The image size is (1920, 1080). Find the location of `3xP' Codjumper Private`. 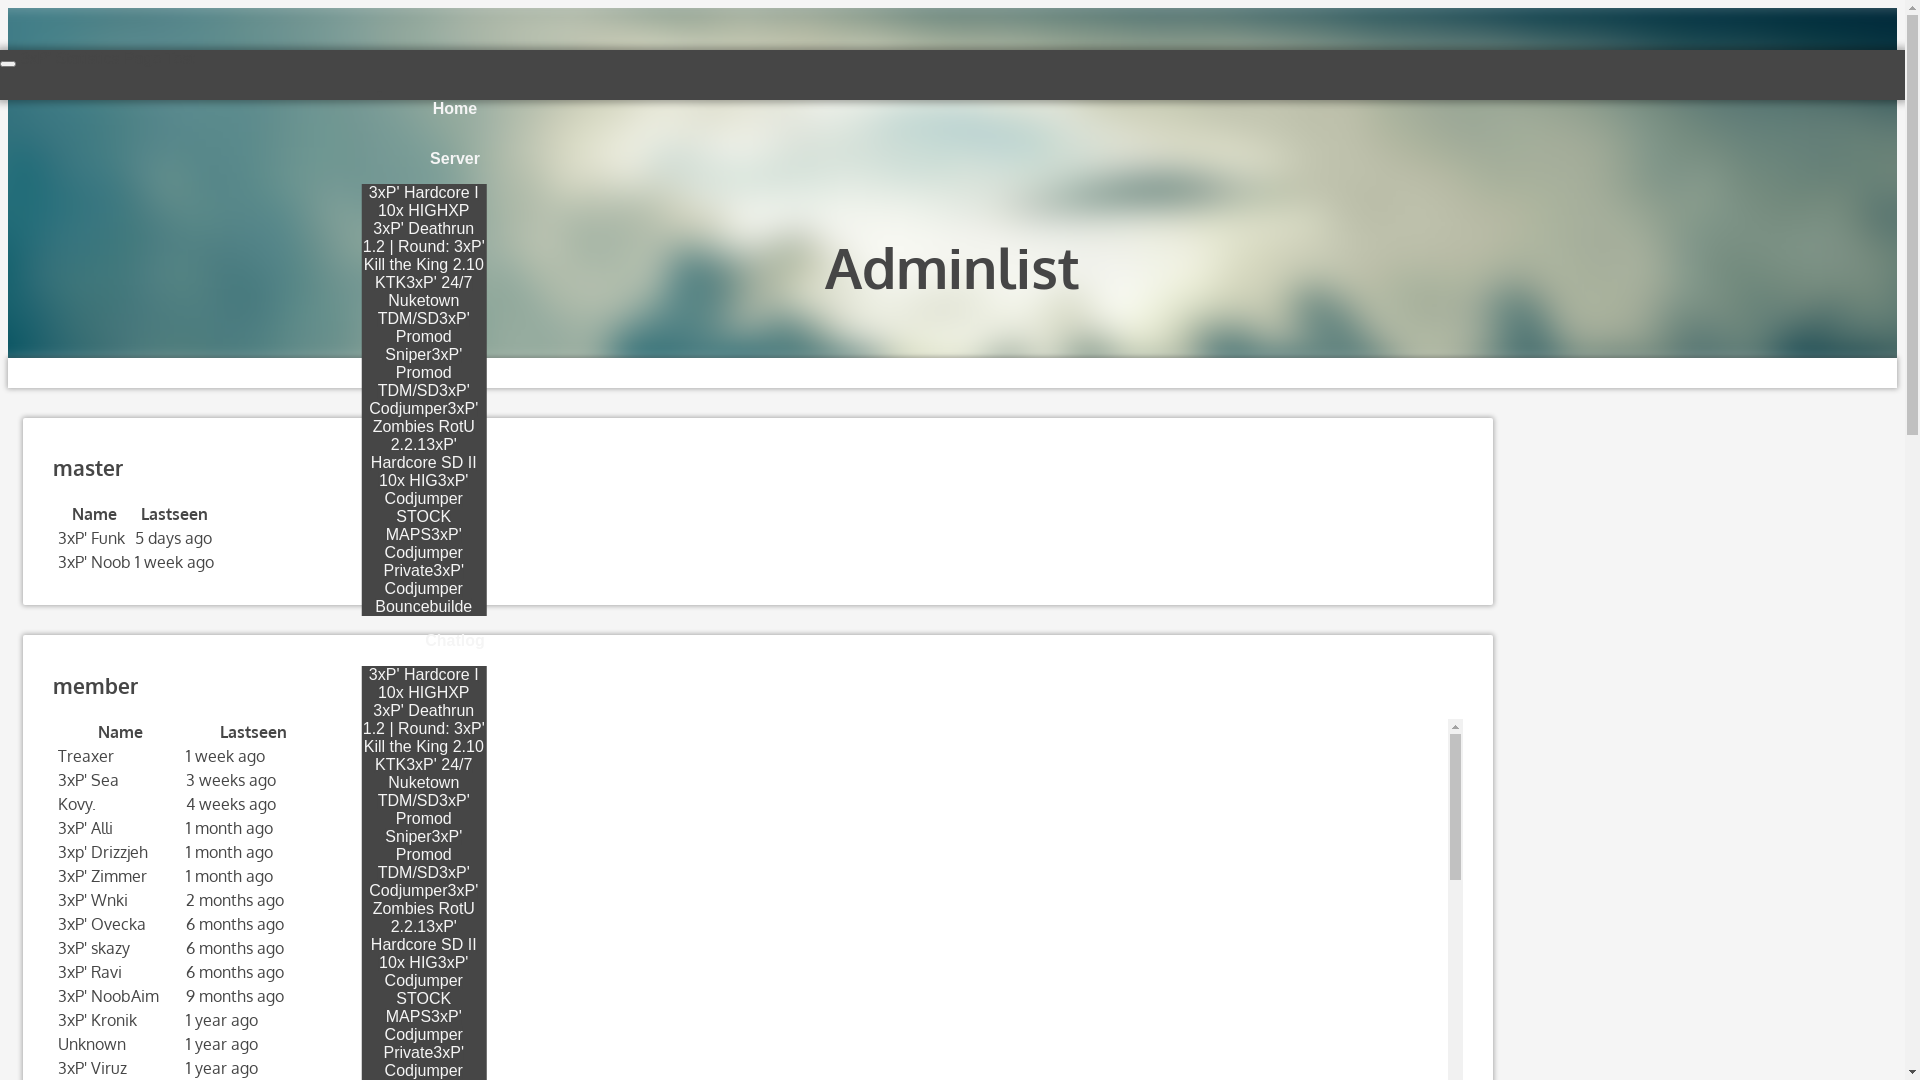

3xP' Codjumper Private is located at coordinates (424, 552).